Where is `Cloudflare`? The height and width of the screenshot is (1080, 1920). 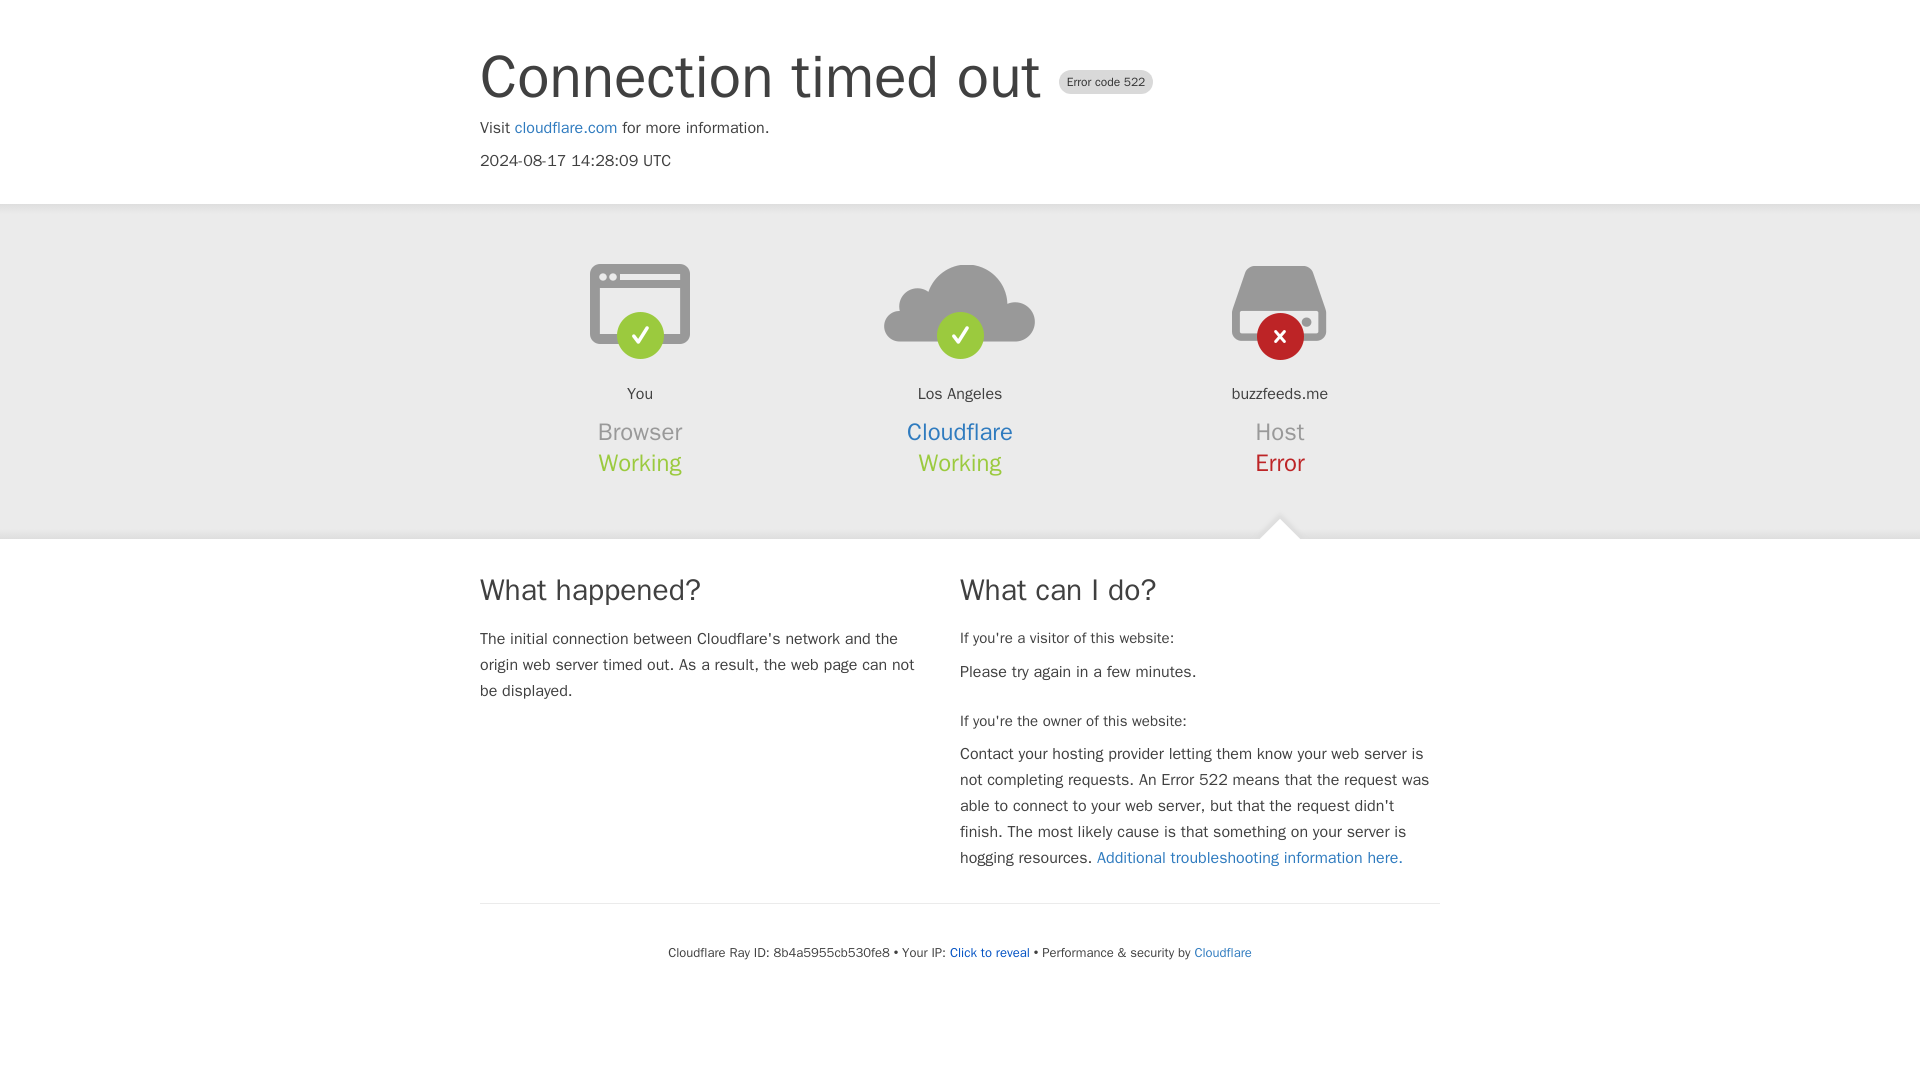
Cloudflare is located at coordinates (960, 432).